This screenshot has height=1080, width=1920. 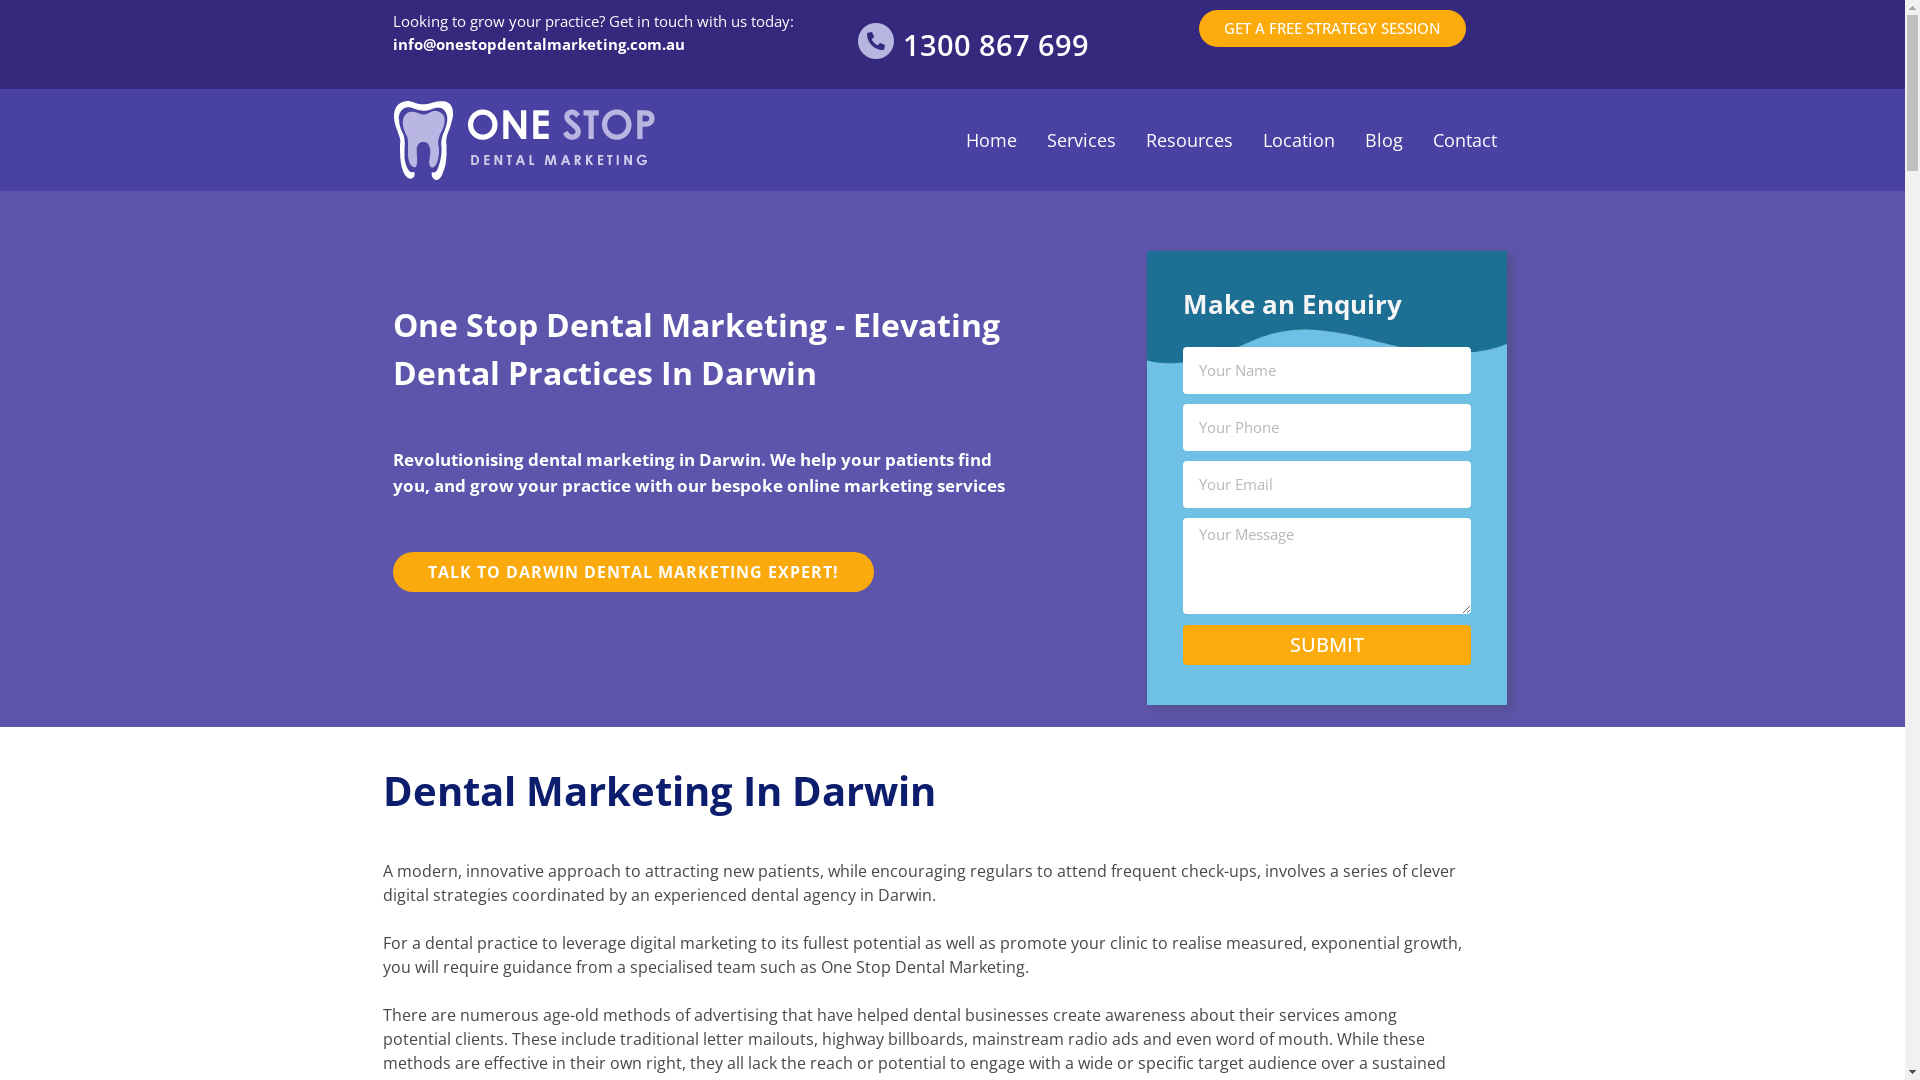 What do you see at coordinates (992, 140) in the screenshot?
I see `Home` at bounding box center [992, 140].